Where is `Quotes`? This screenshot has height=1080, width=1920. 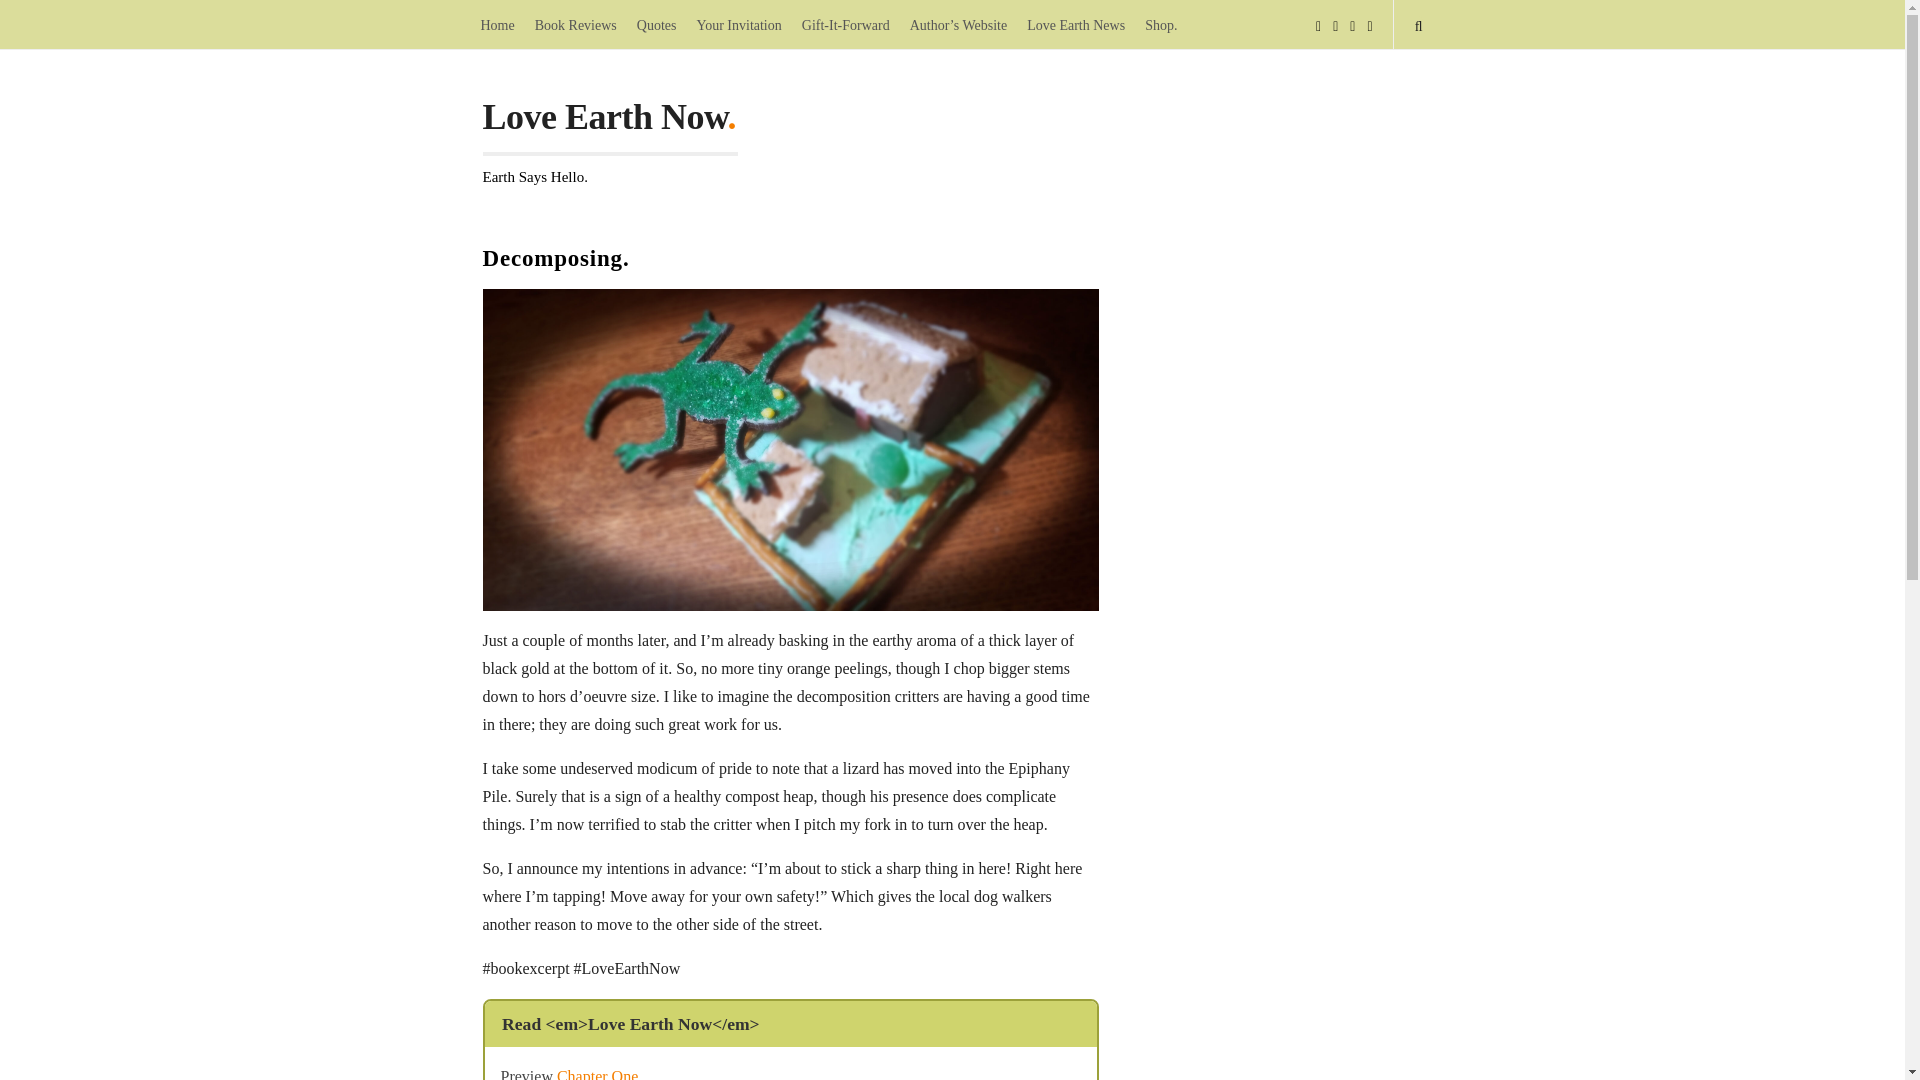 Quotes is located at coordinates (657, 24).